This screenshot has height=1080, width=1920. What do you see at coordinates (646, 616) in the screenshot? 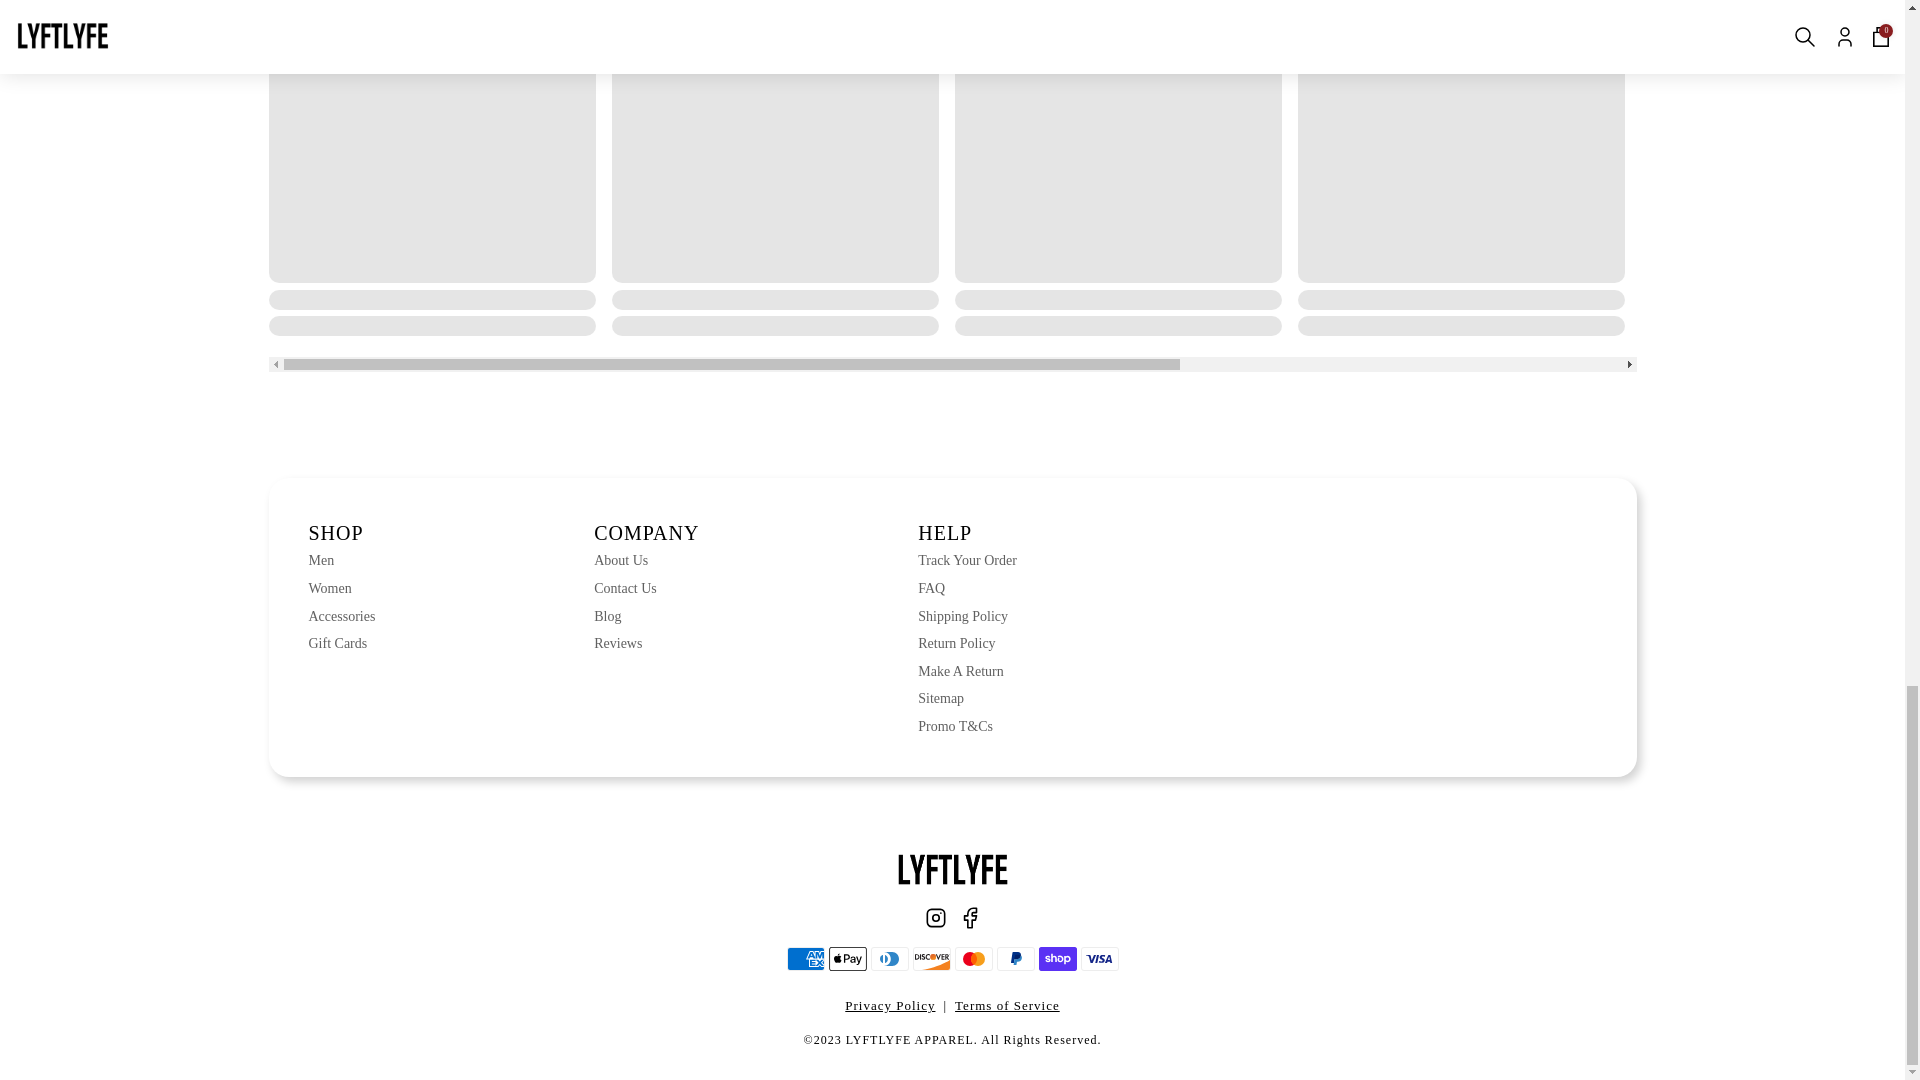
I see `Blog` at bounding box center [646, 616].